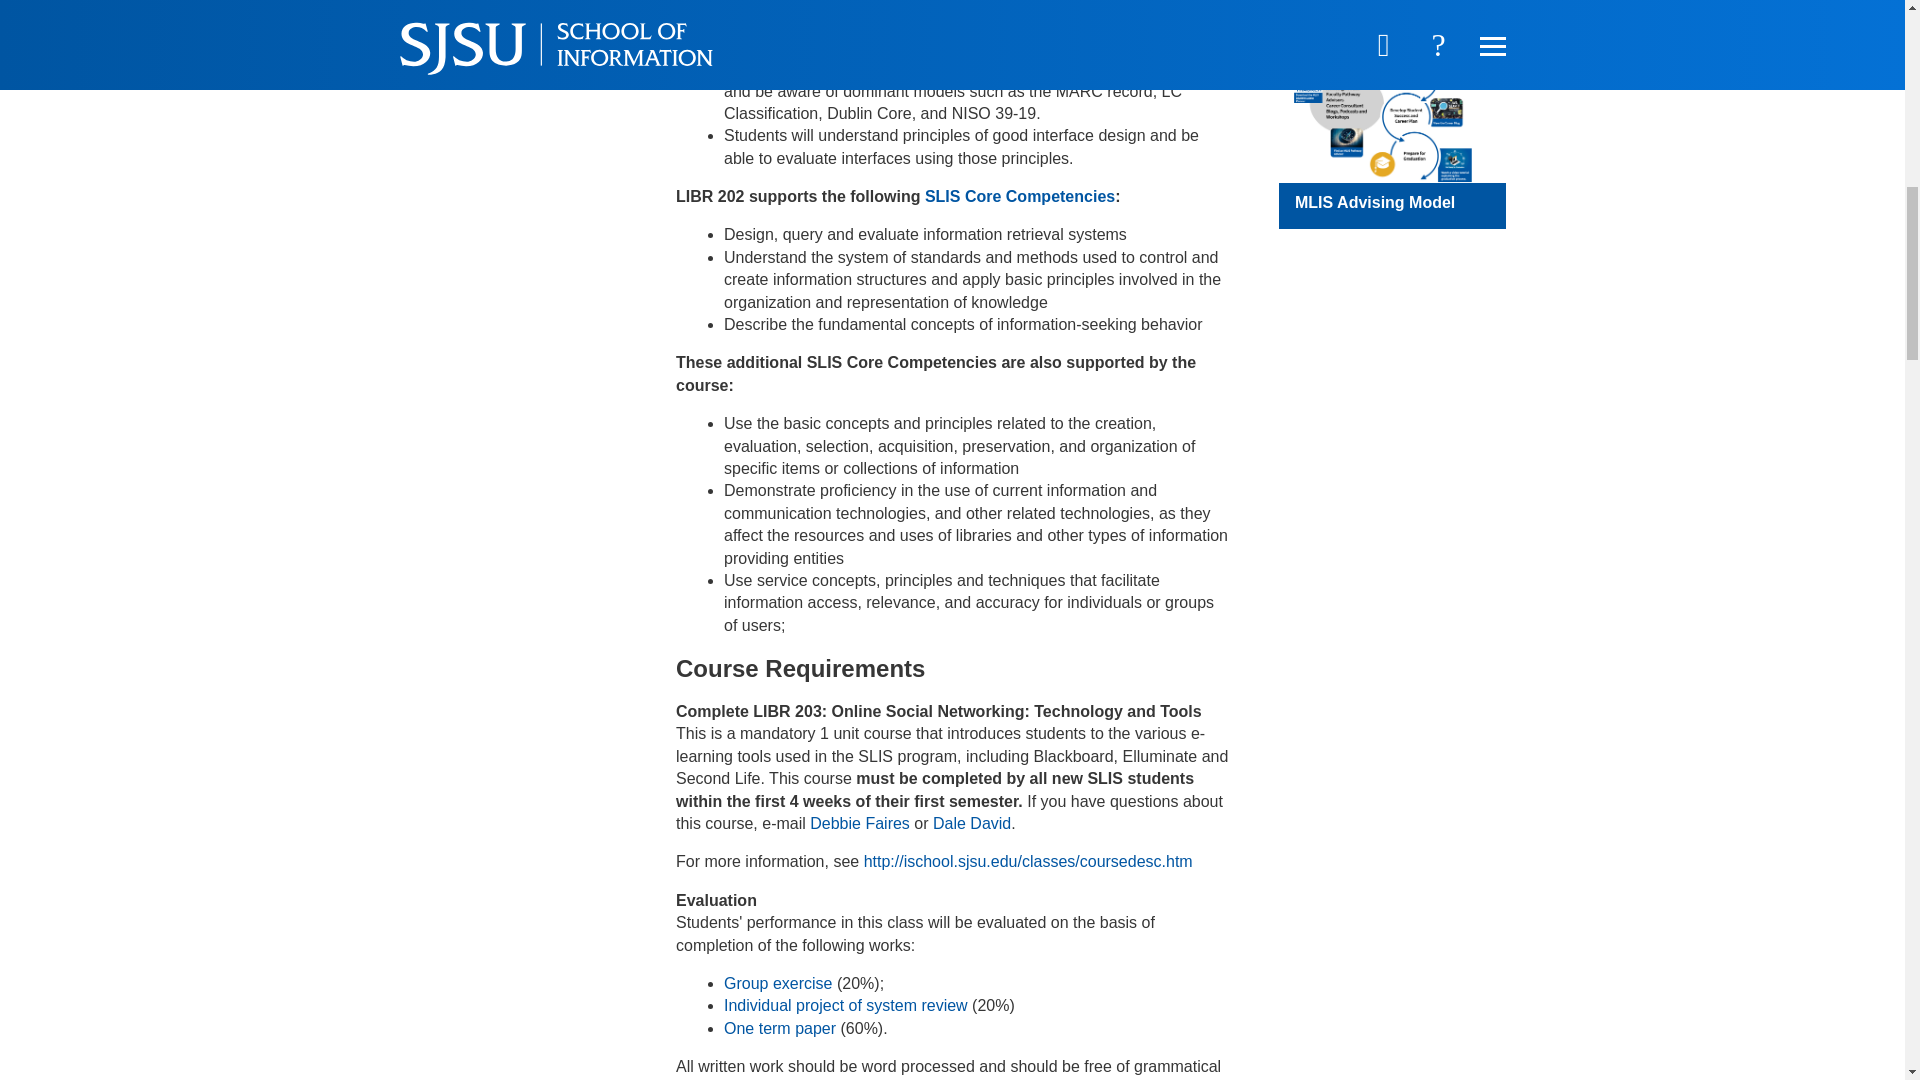 The image size is (1920, 1080). I want to click on One term paper, so click(779, 1028).